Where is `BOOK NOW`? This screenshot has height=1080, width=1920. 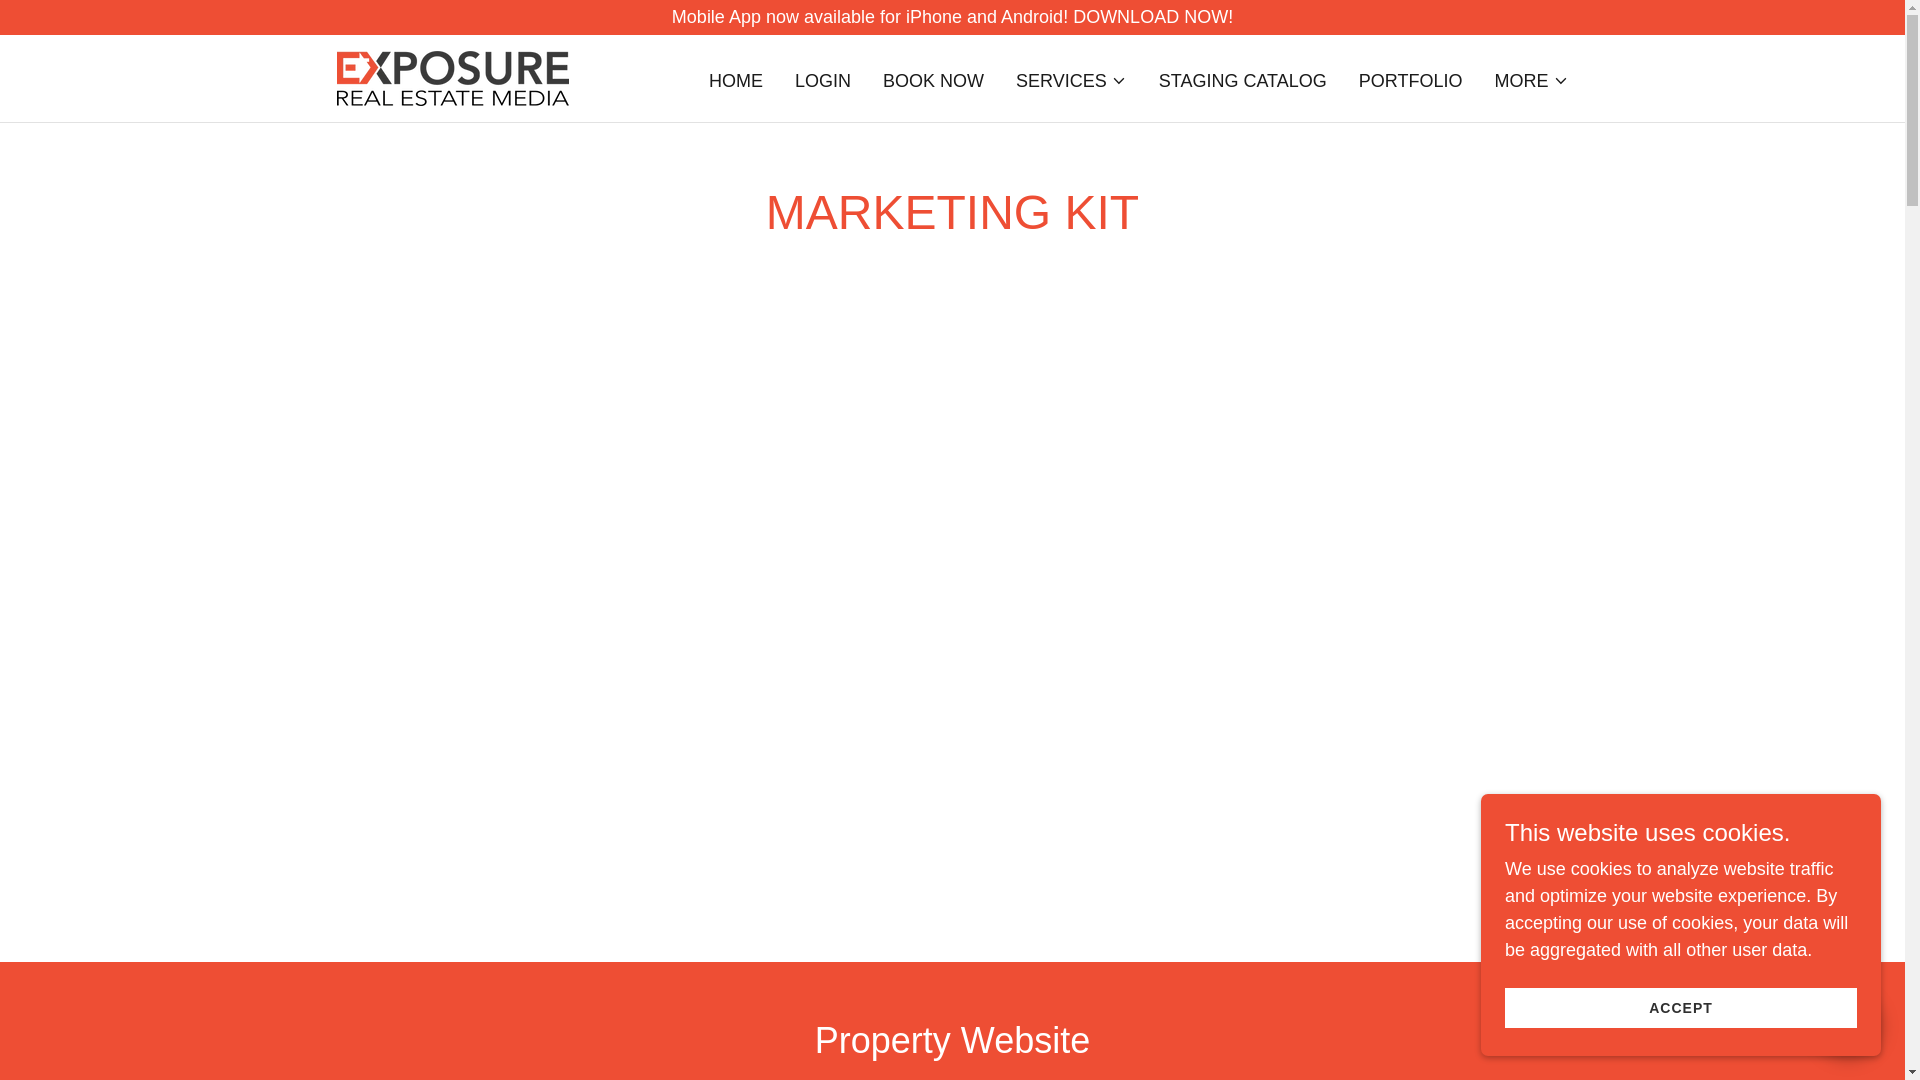 BOOK NOW is located at coordinates (934, 80).